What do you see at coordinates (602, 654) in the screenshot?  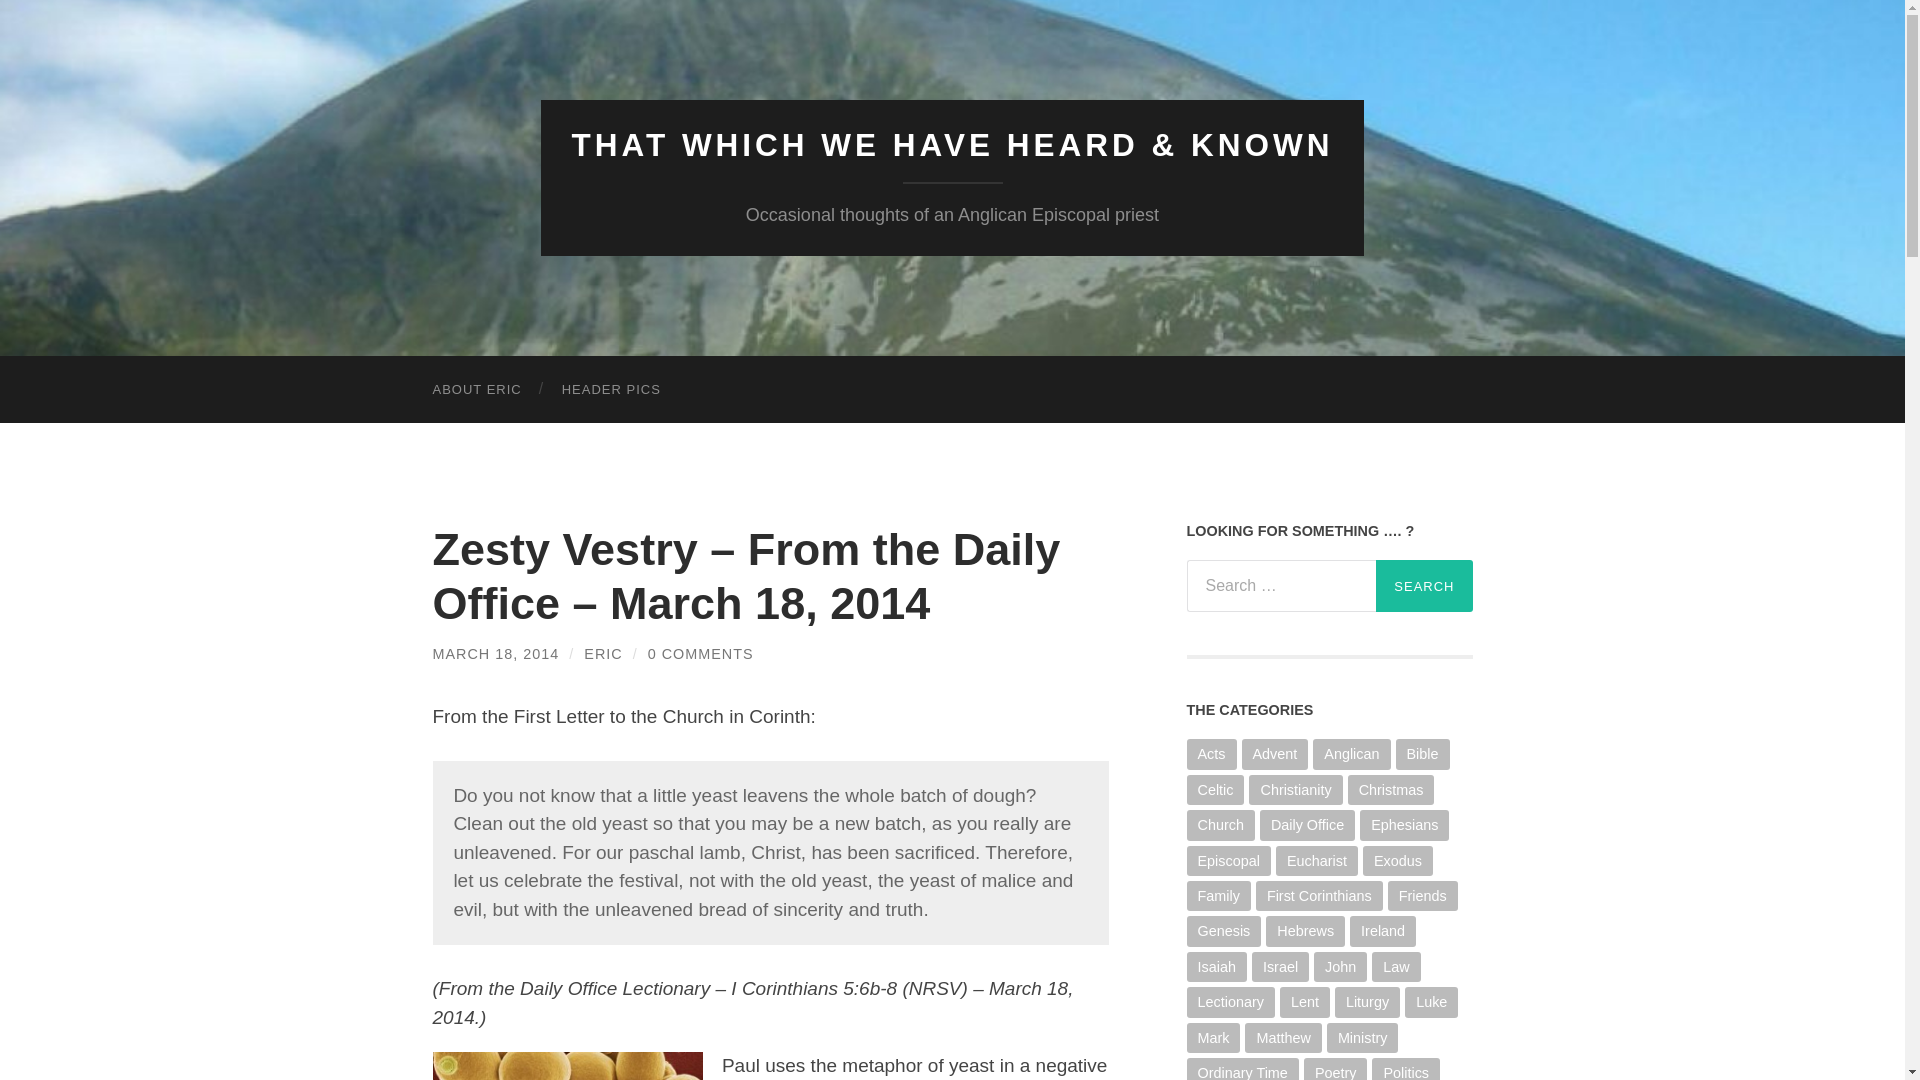 I see `ERIC` at bounding box center [602, 654].